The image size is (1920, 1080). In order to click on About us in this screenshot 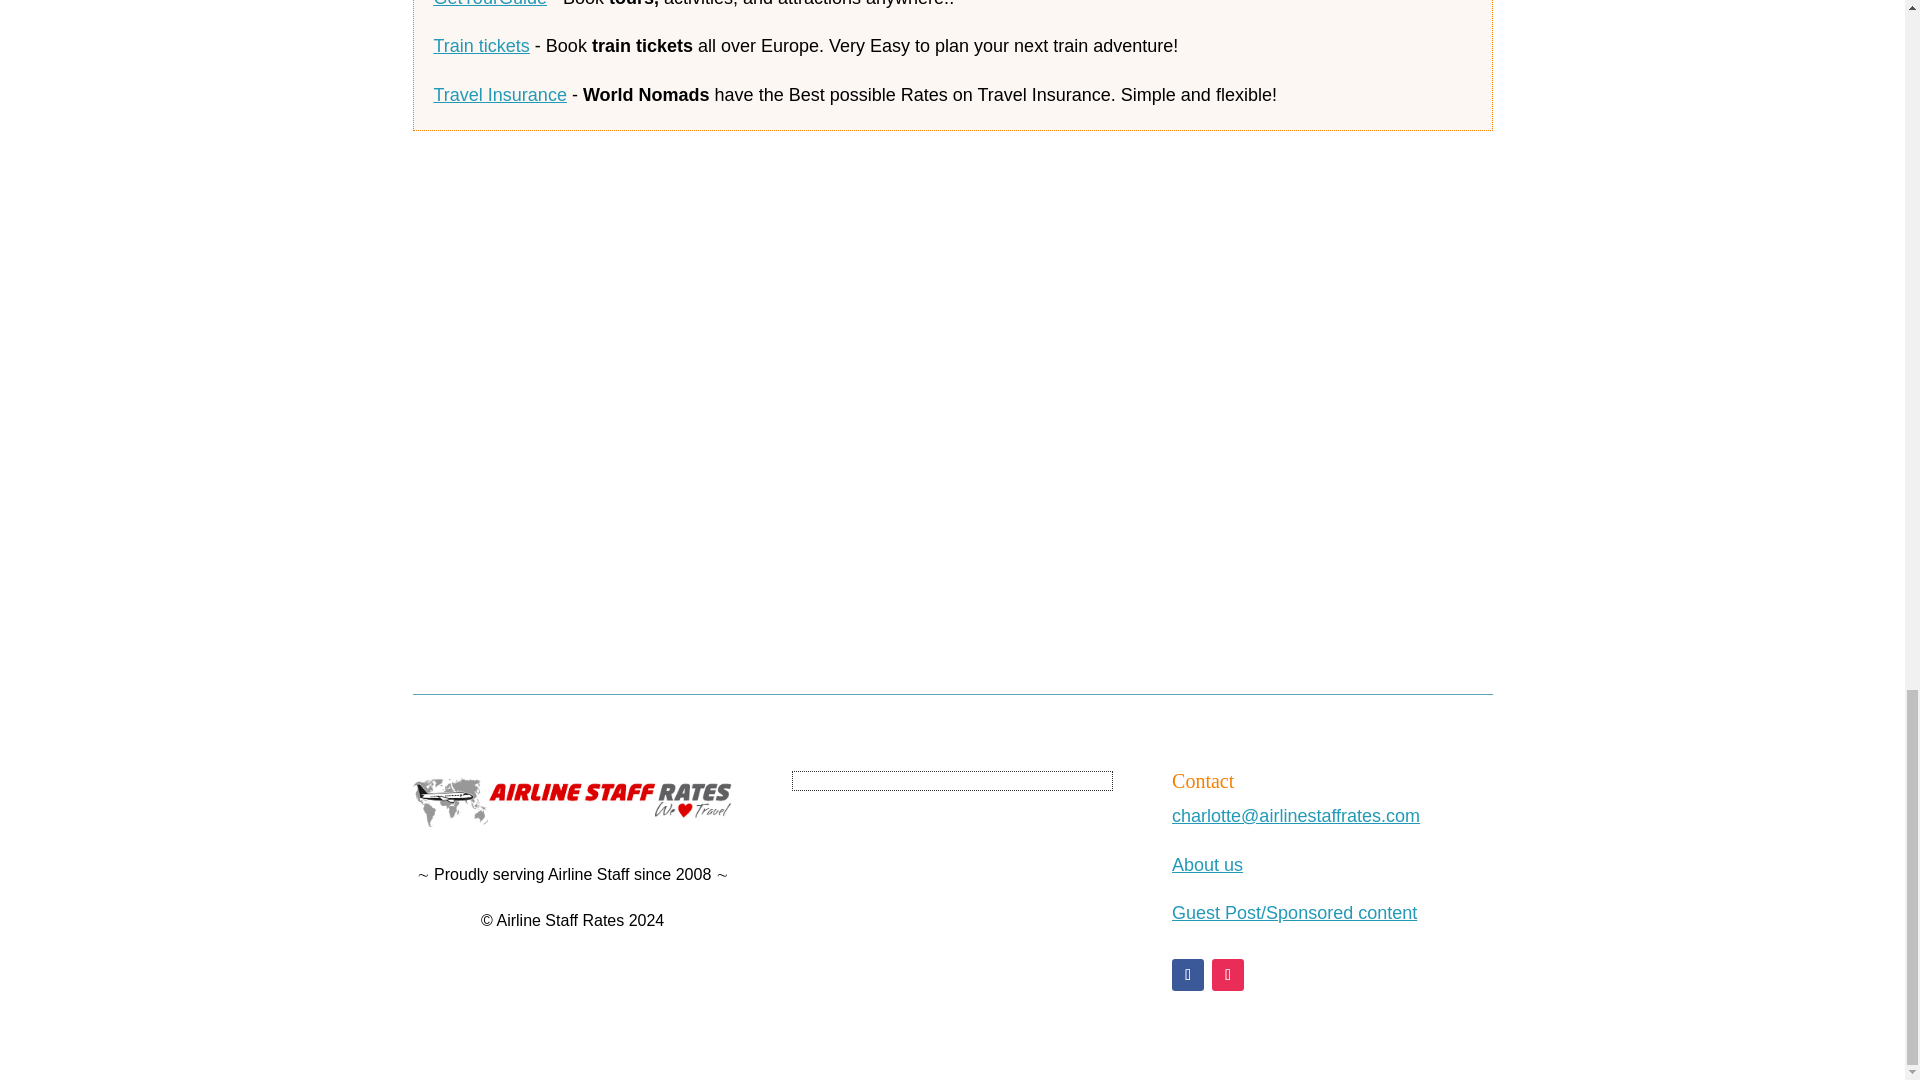, I will do `click(1206, 864)`.